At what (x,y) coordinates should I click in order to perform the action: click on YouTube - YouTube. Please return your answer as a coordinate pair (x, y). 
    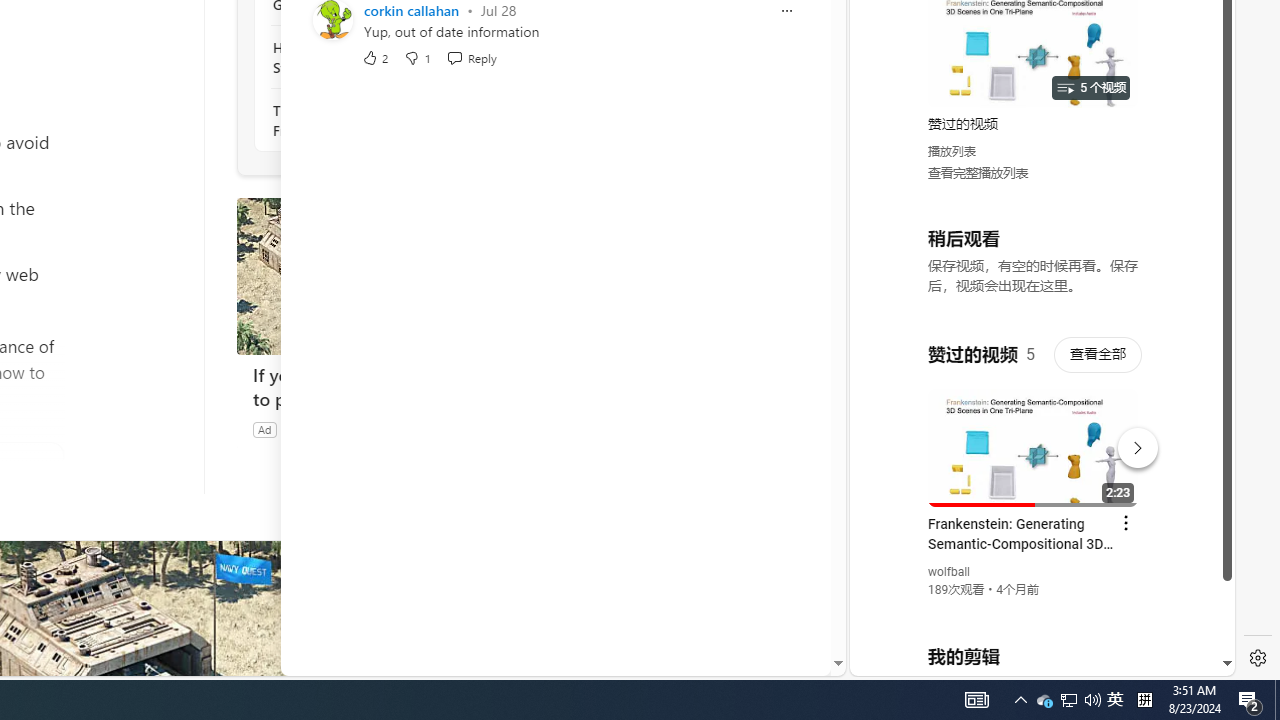
    Looking at the image, I should click on (1034, 266).